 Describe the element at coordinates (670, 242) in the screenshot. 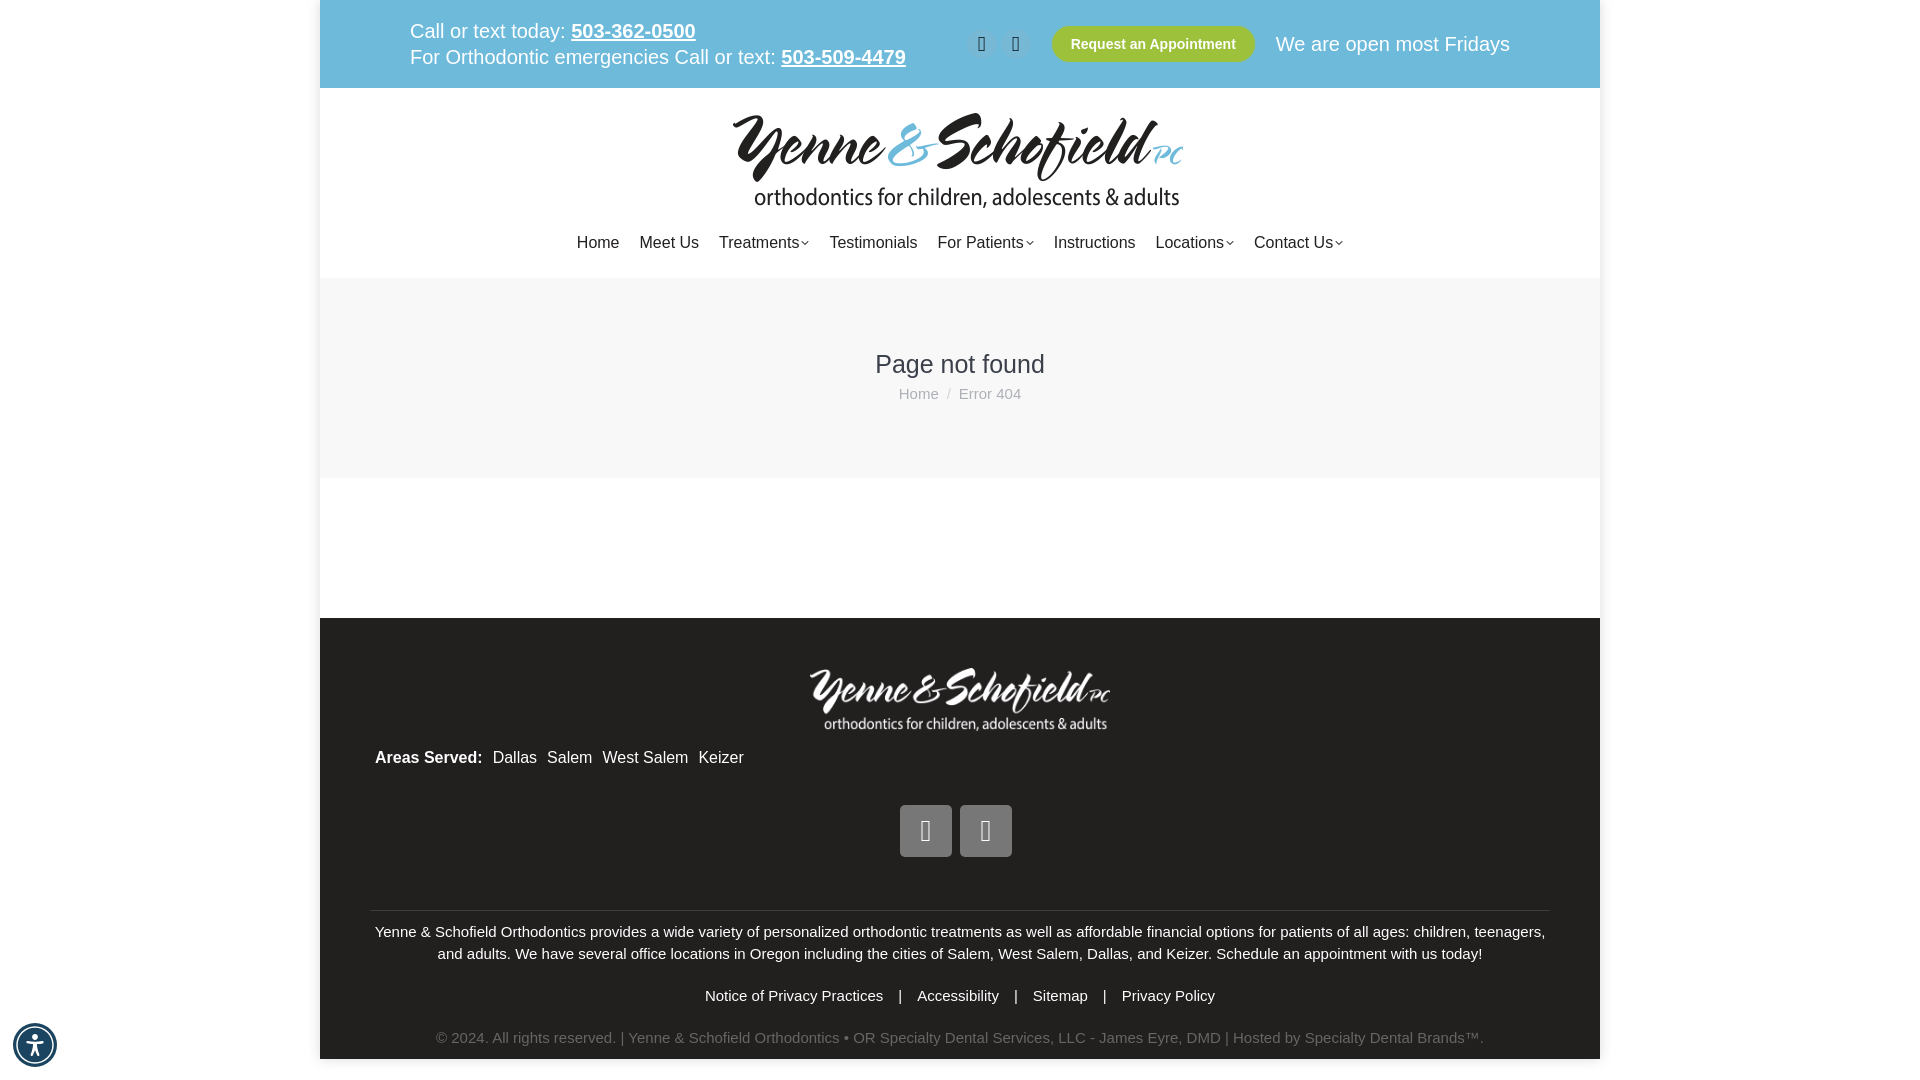

I see `Meet Us` at that location.